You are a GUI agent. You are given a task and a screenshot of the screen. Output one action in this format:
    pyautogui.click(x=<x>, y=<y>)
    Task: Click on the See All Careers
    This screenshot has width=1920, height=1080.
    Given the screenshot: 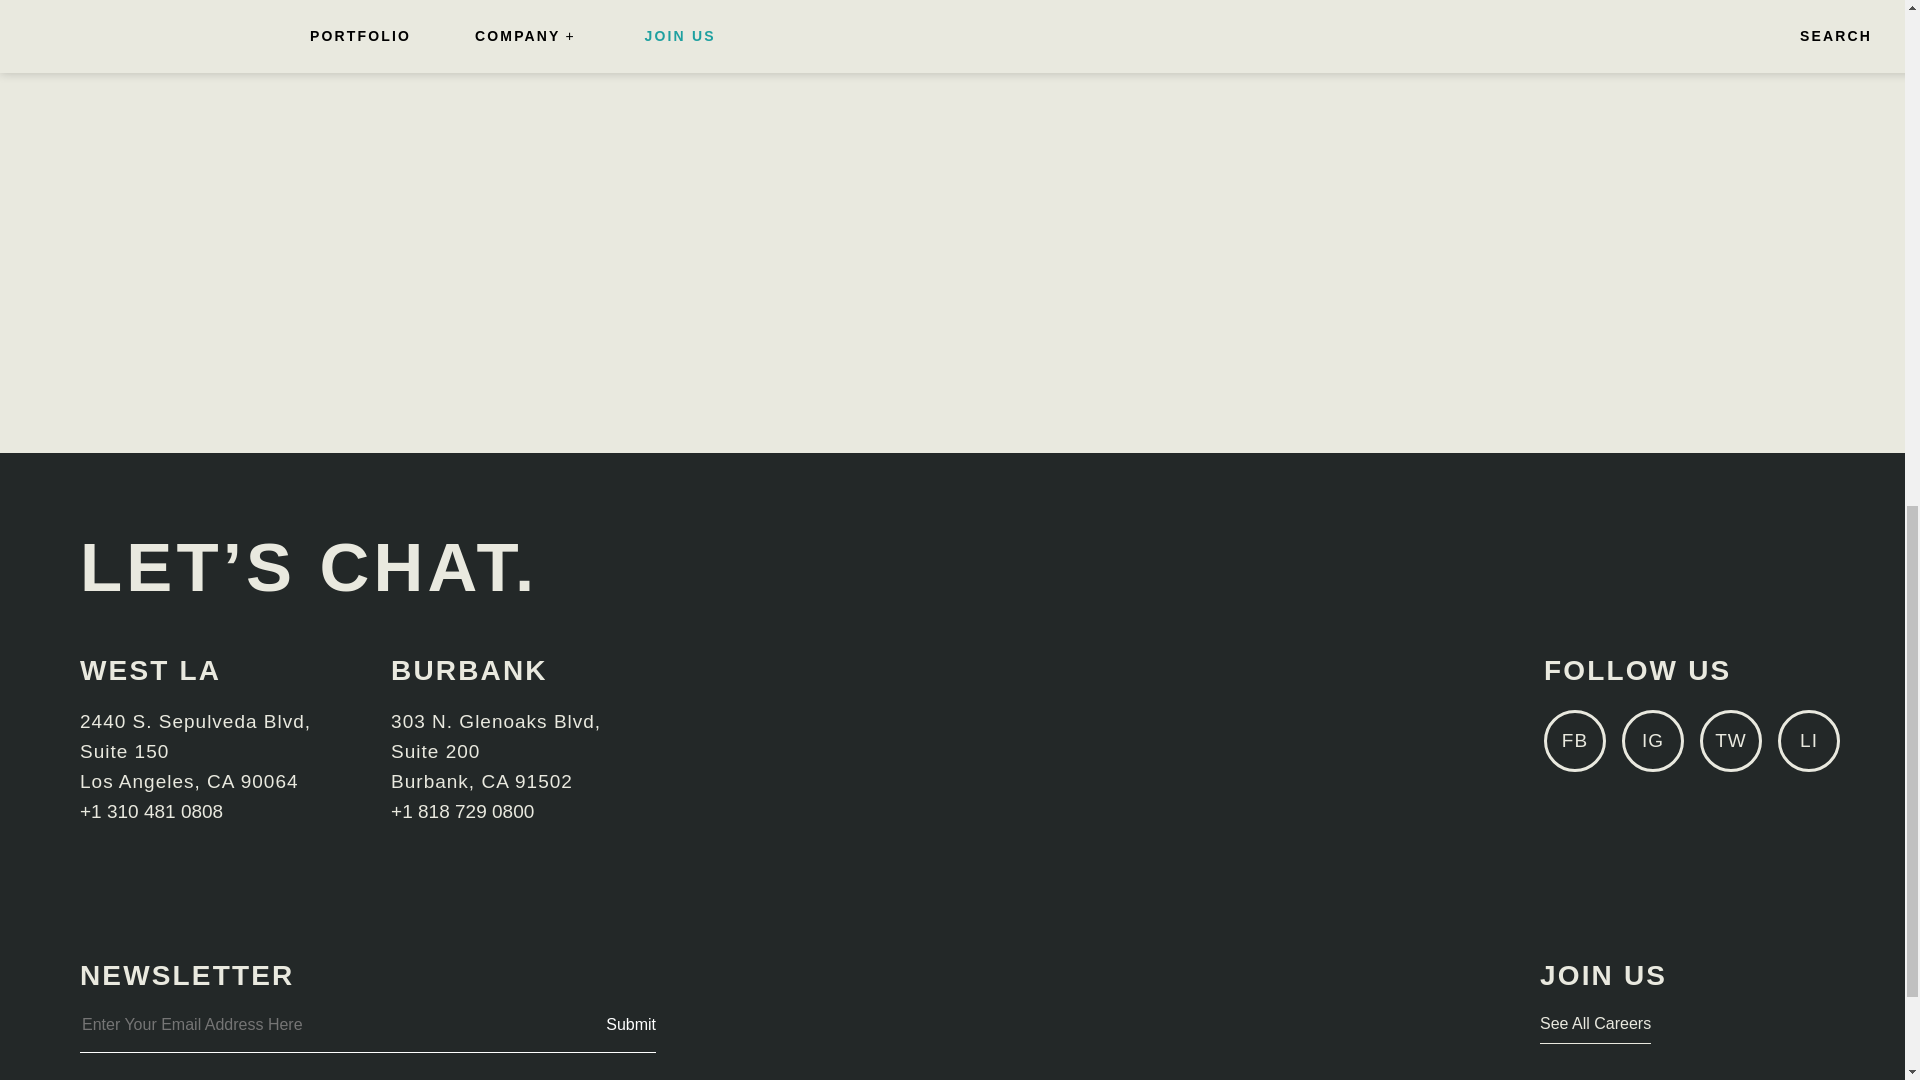 What is the action you would take?
    pyautogui.click(x=1595, y=1028)
    